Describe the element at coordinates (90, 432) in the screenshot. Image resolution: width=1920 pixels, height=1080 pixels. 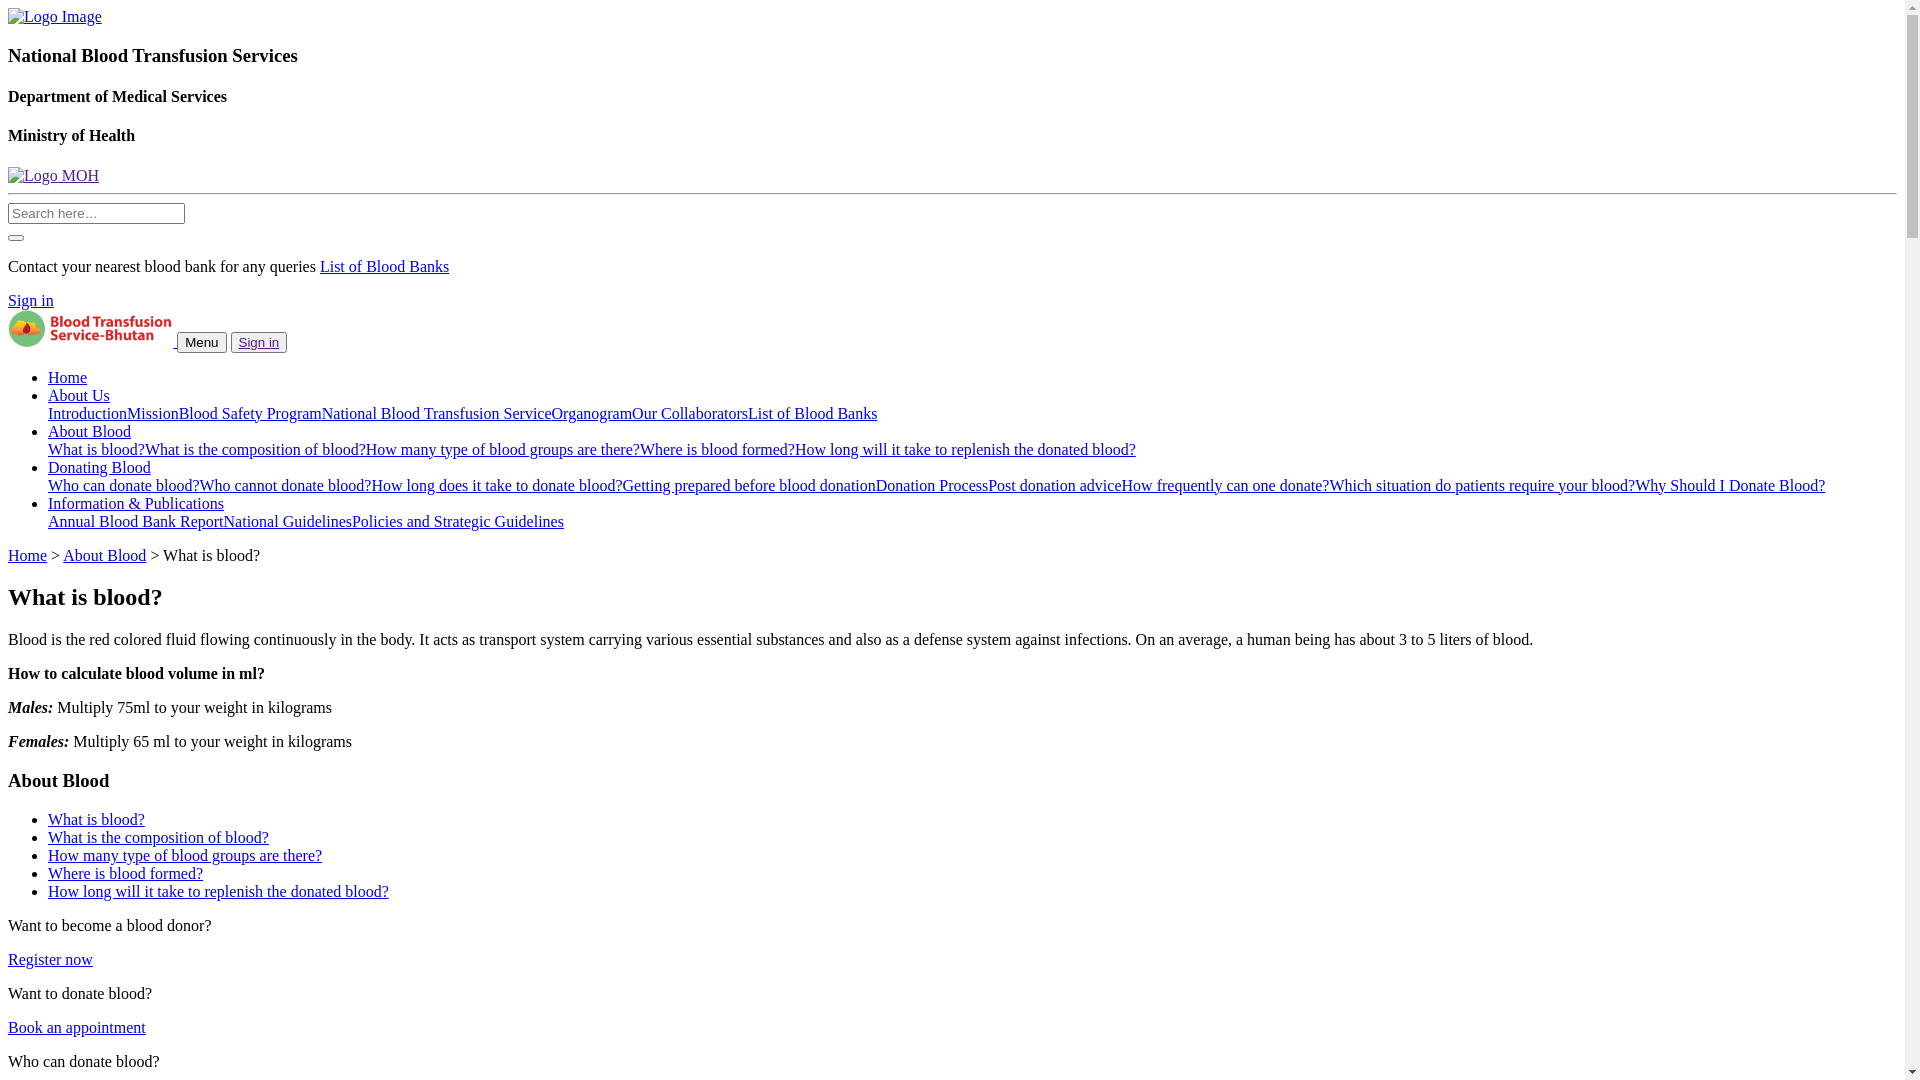
I see `About Blood` at that location.